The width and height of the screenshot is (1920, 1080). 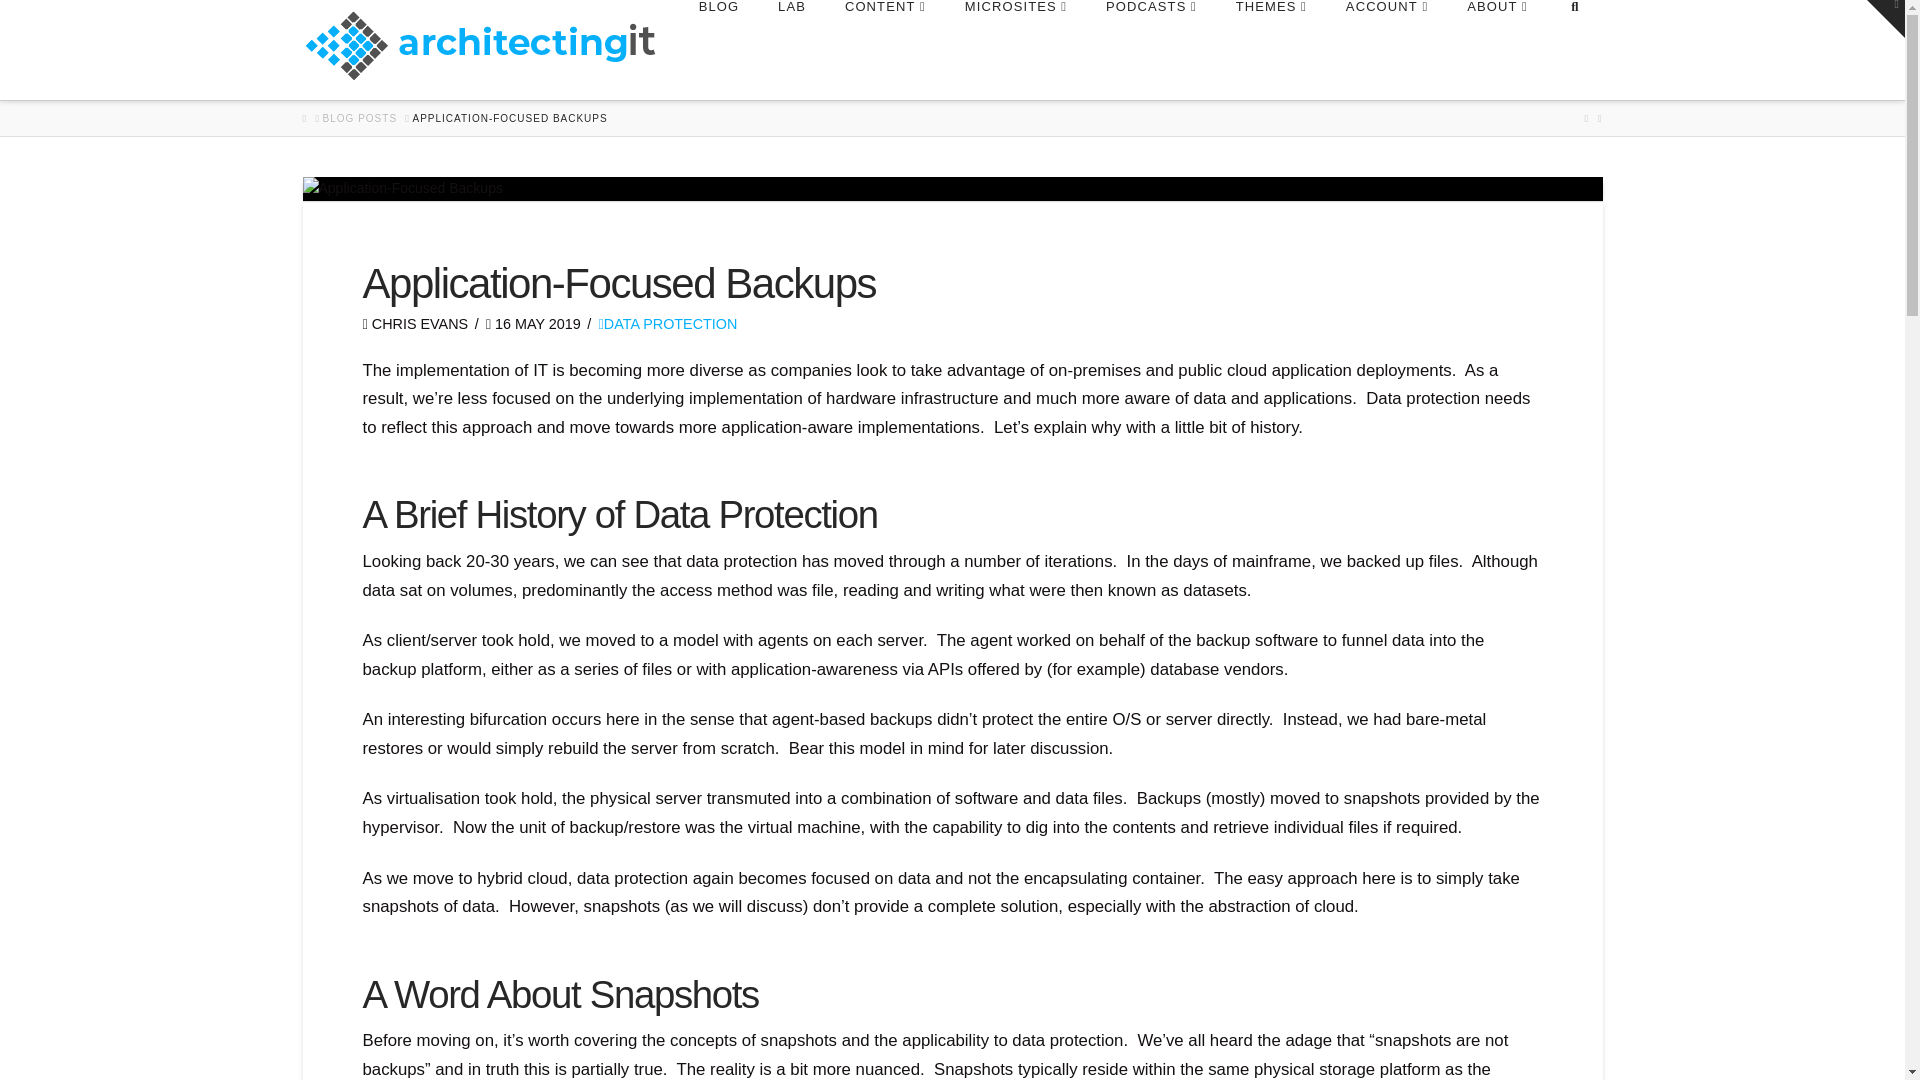 What do you see at coordinates (951, 188) in the screenshot?
I see `Application-Focused Backups` at bounding box center [951, 188].